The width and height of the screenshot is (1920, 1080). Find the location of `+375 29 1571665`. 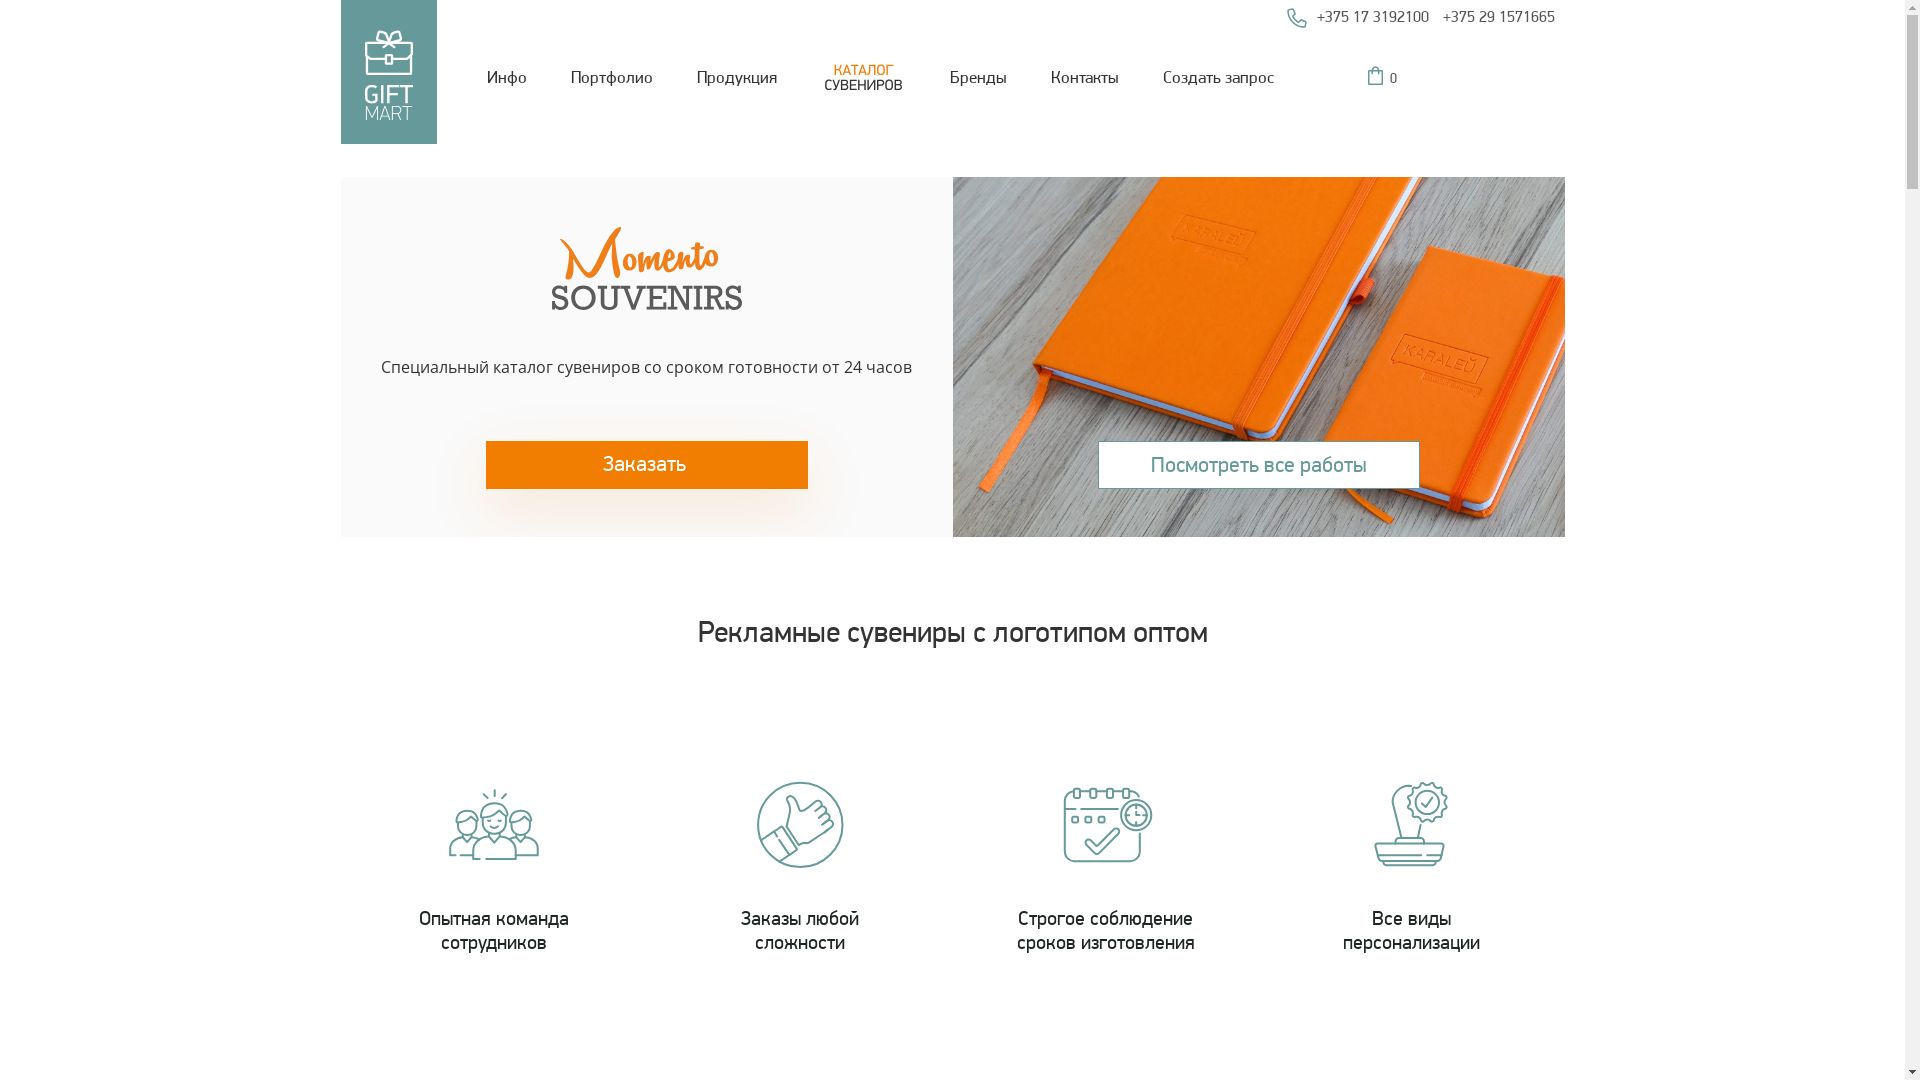

+375 29 1571665 is located at coordinates (1498, 16).